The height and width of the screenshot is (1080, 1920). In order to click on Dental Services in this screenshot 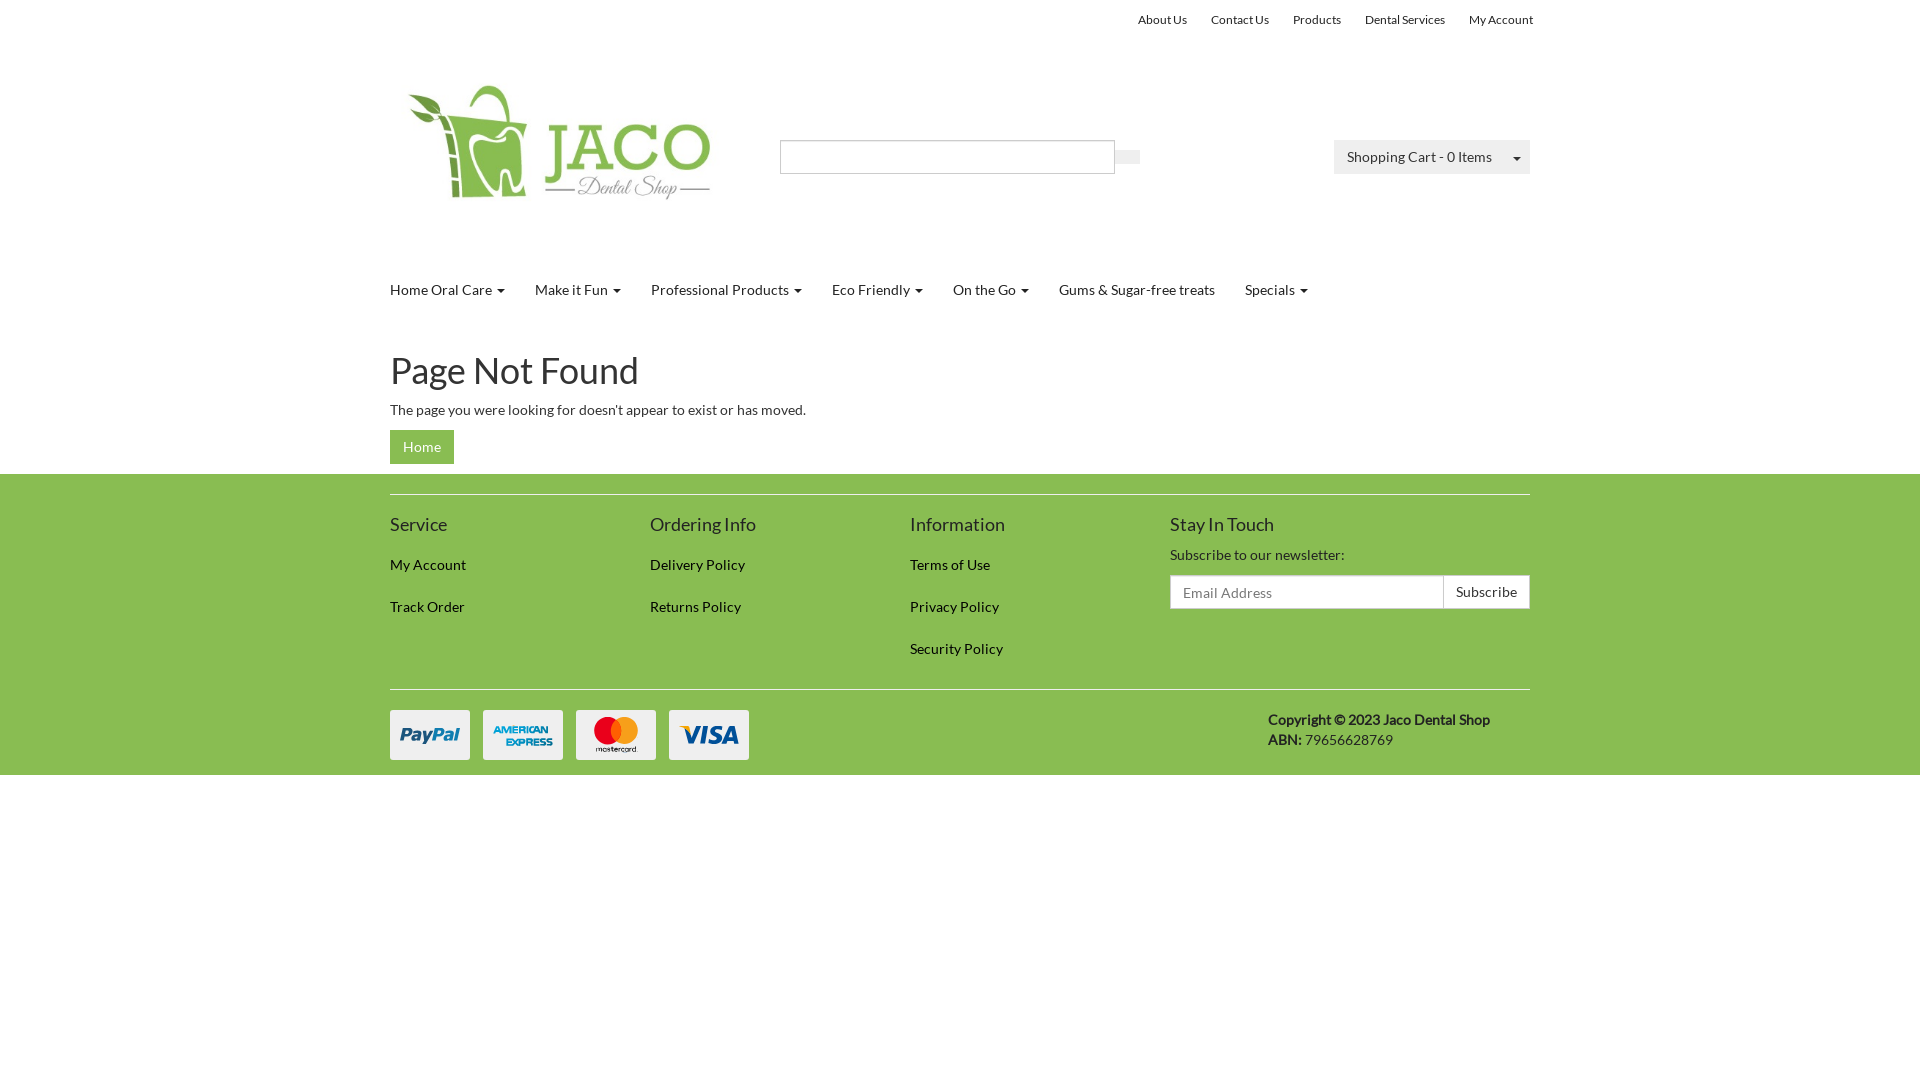, I will do `click(1405, 20)`.